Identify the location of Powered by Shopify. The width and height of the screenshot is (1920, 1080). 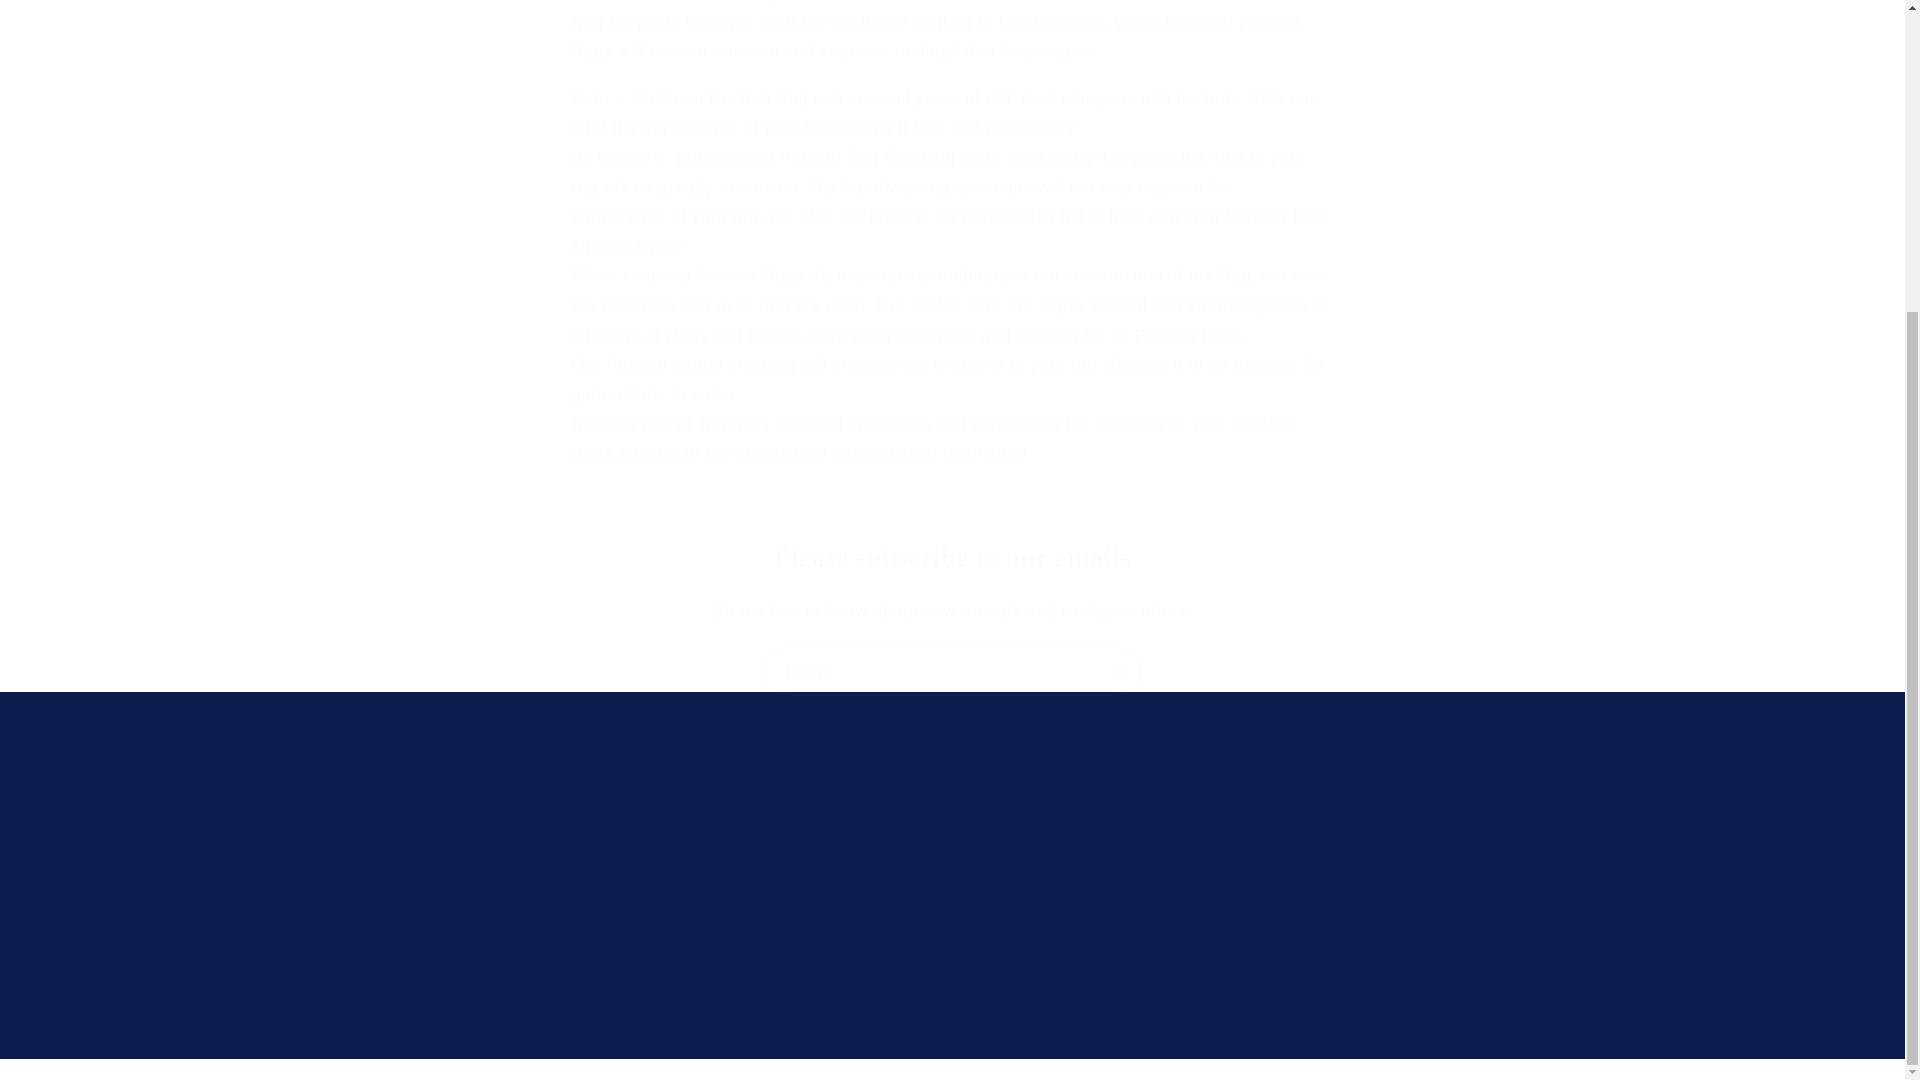
(1021, 1068).